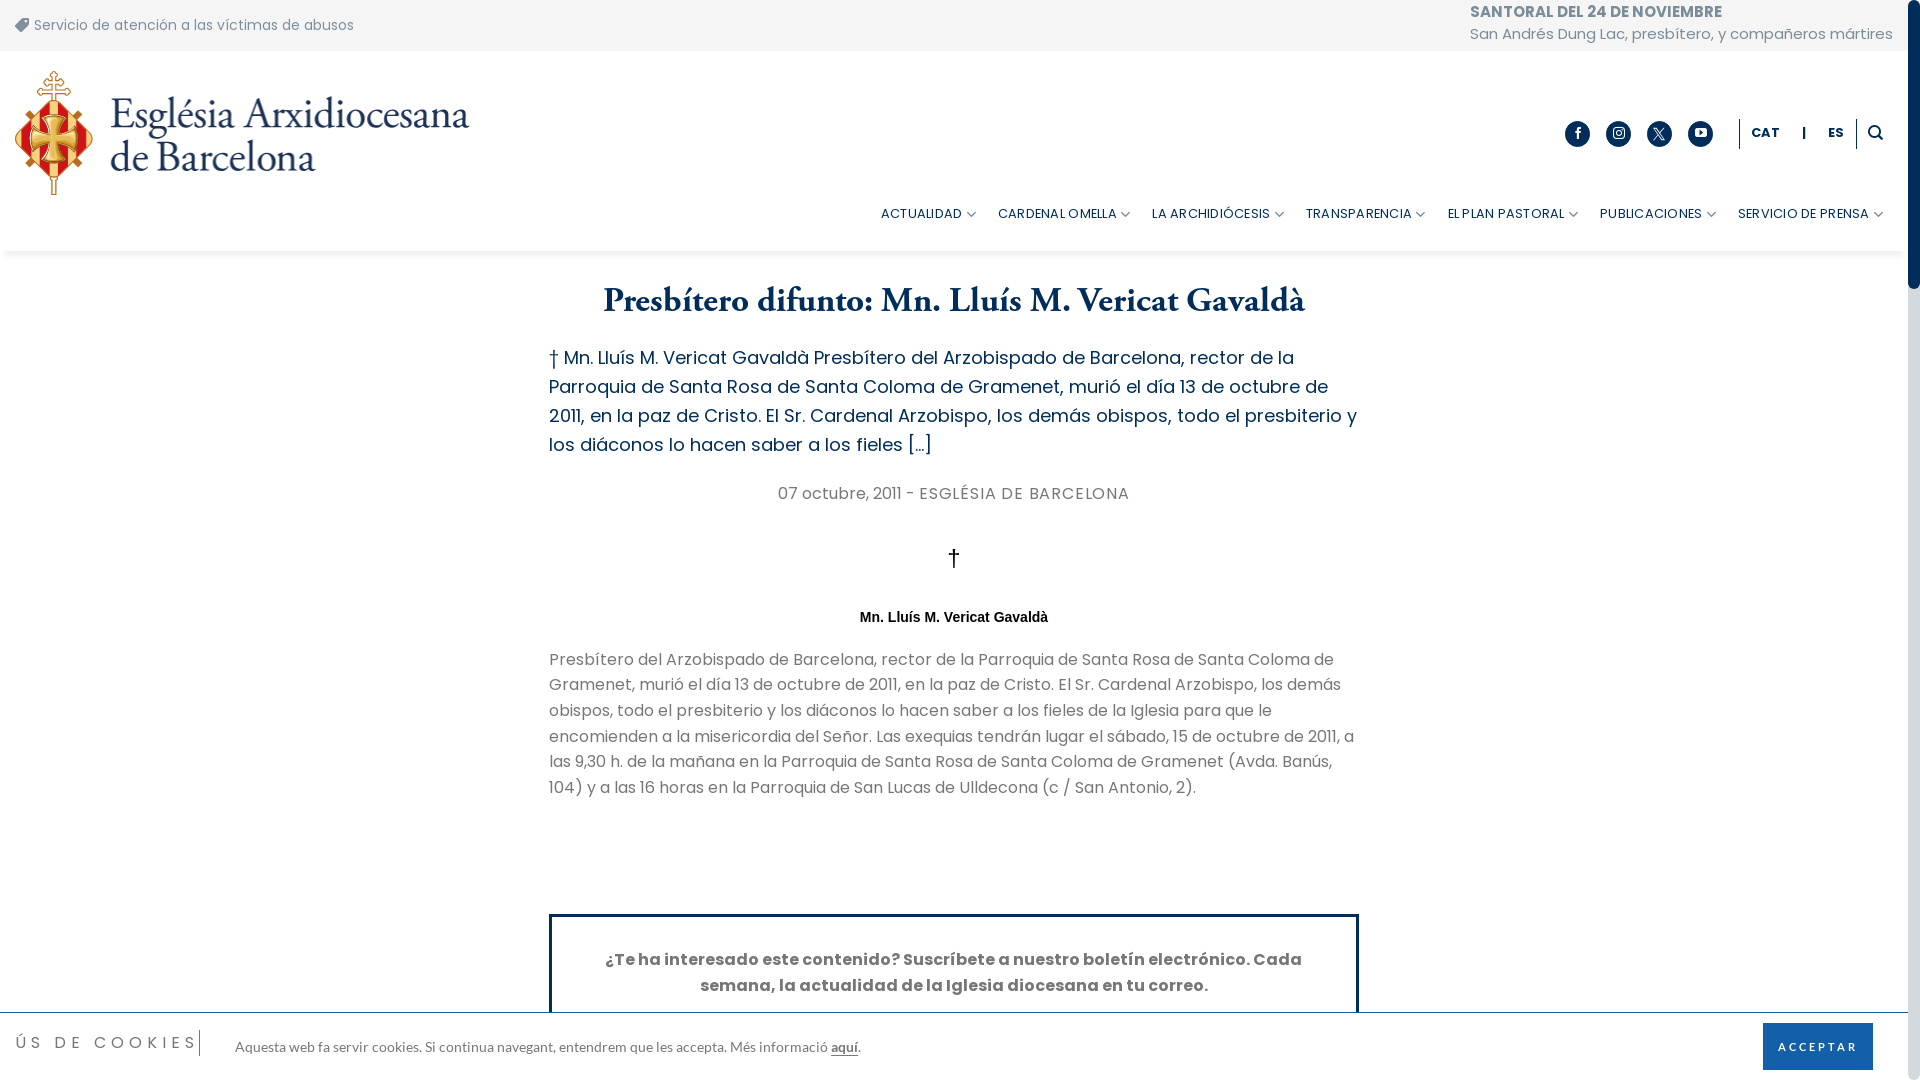 Image resolution: width=1920 pixels, height=1080 pixels. I want to click on SERVICIO DE PRENSA, so click(1810, 214).